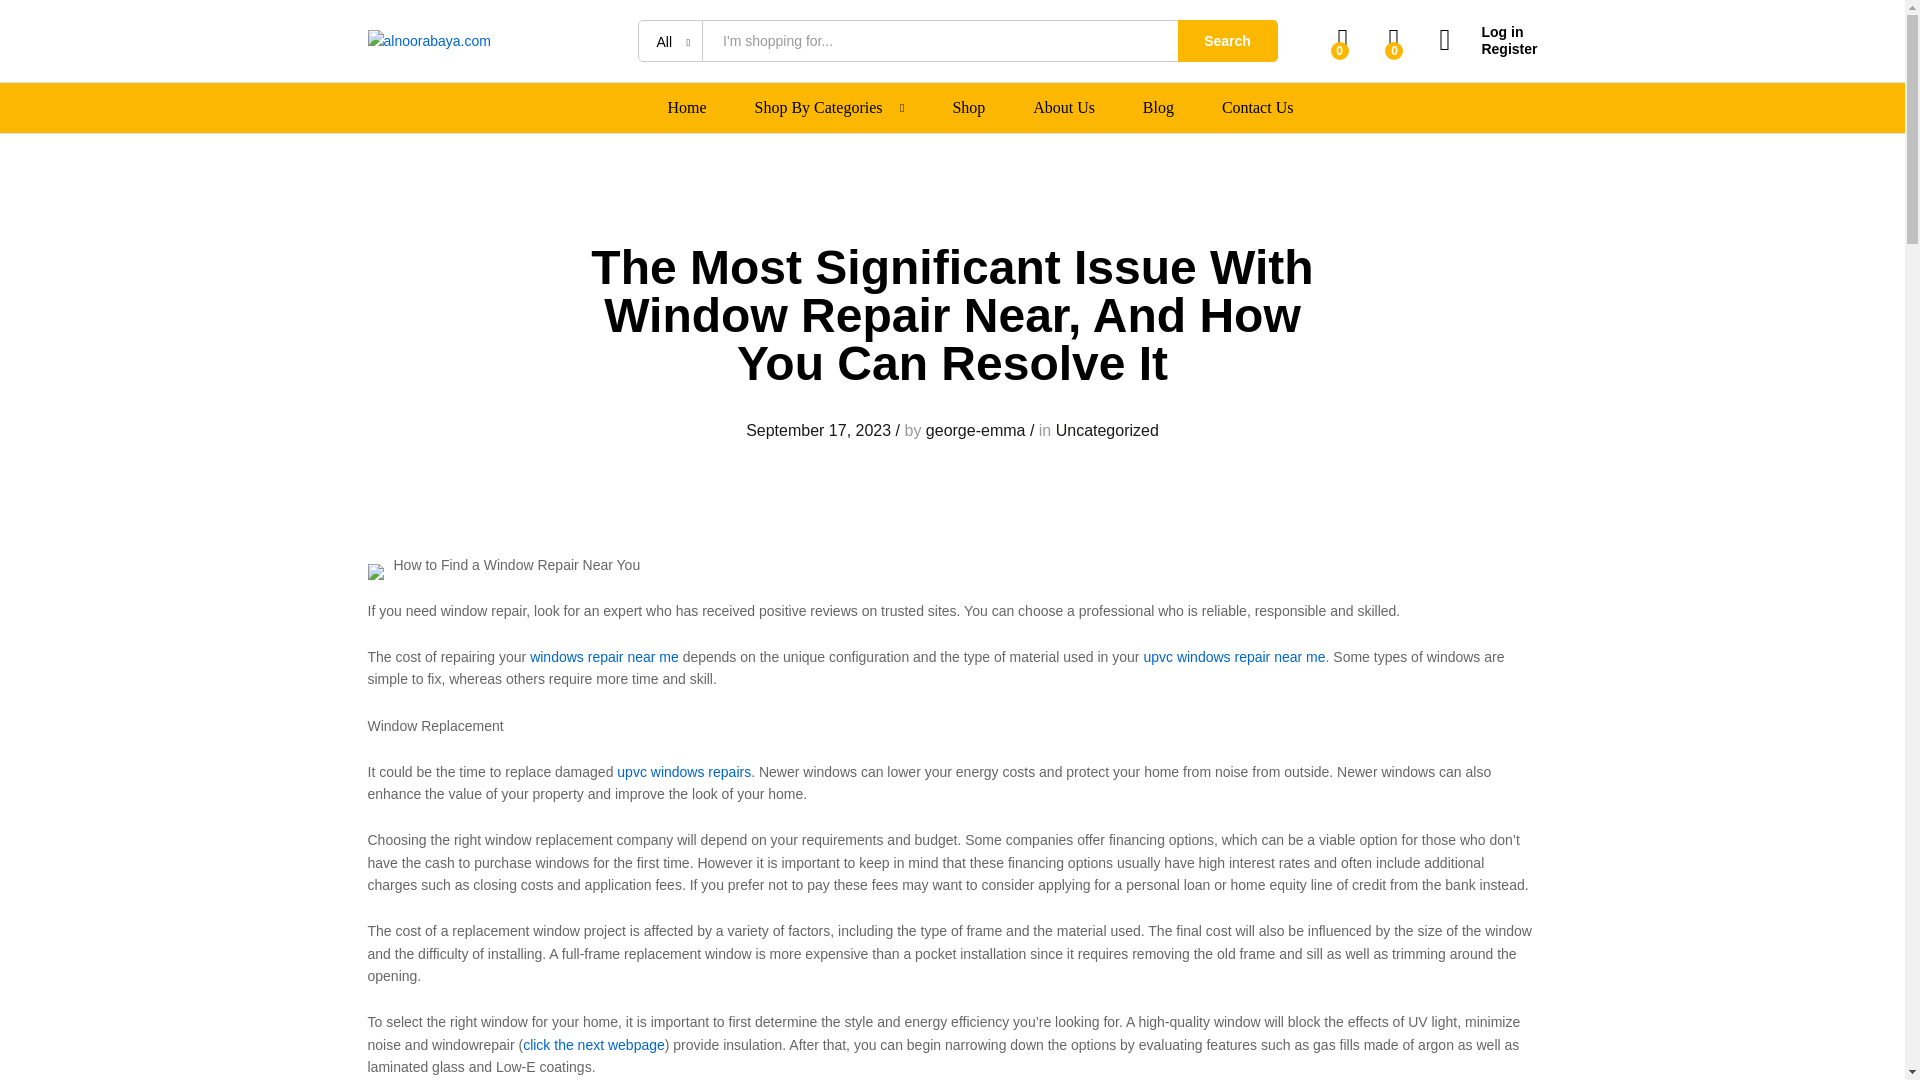 The height and width of the screenshot is (1080, 1920). What do you see at coordinates (593, 1044) in the screenshot?
I see `click the next webpage` at bounding box center [593, 1044].